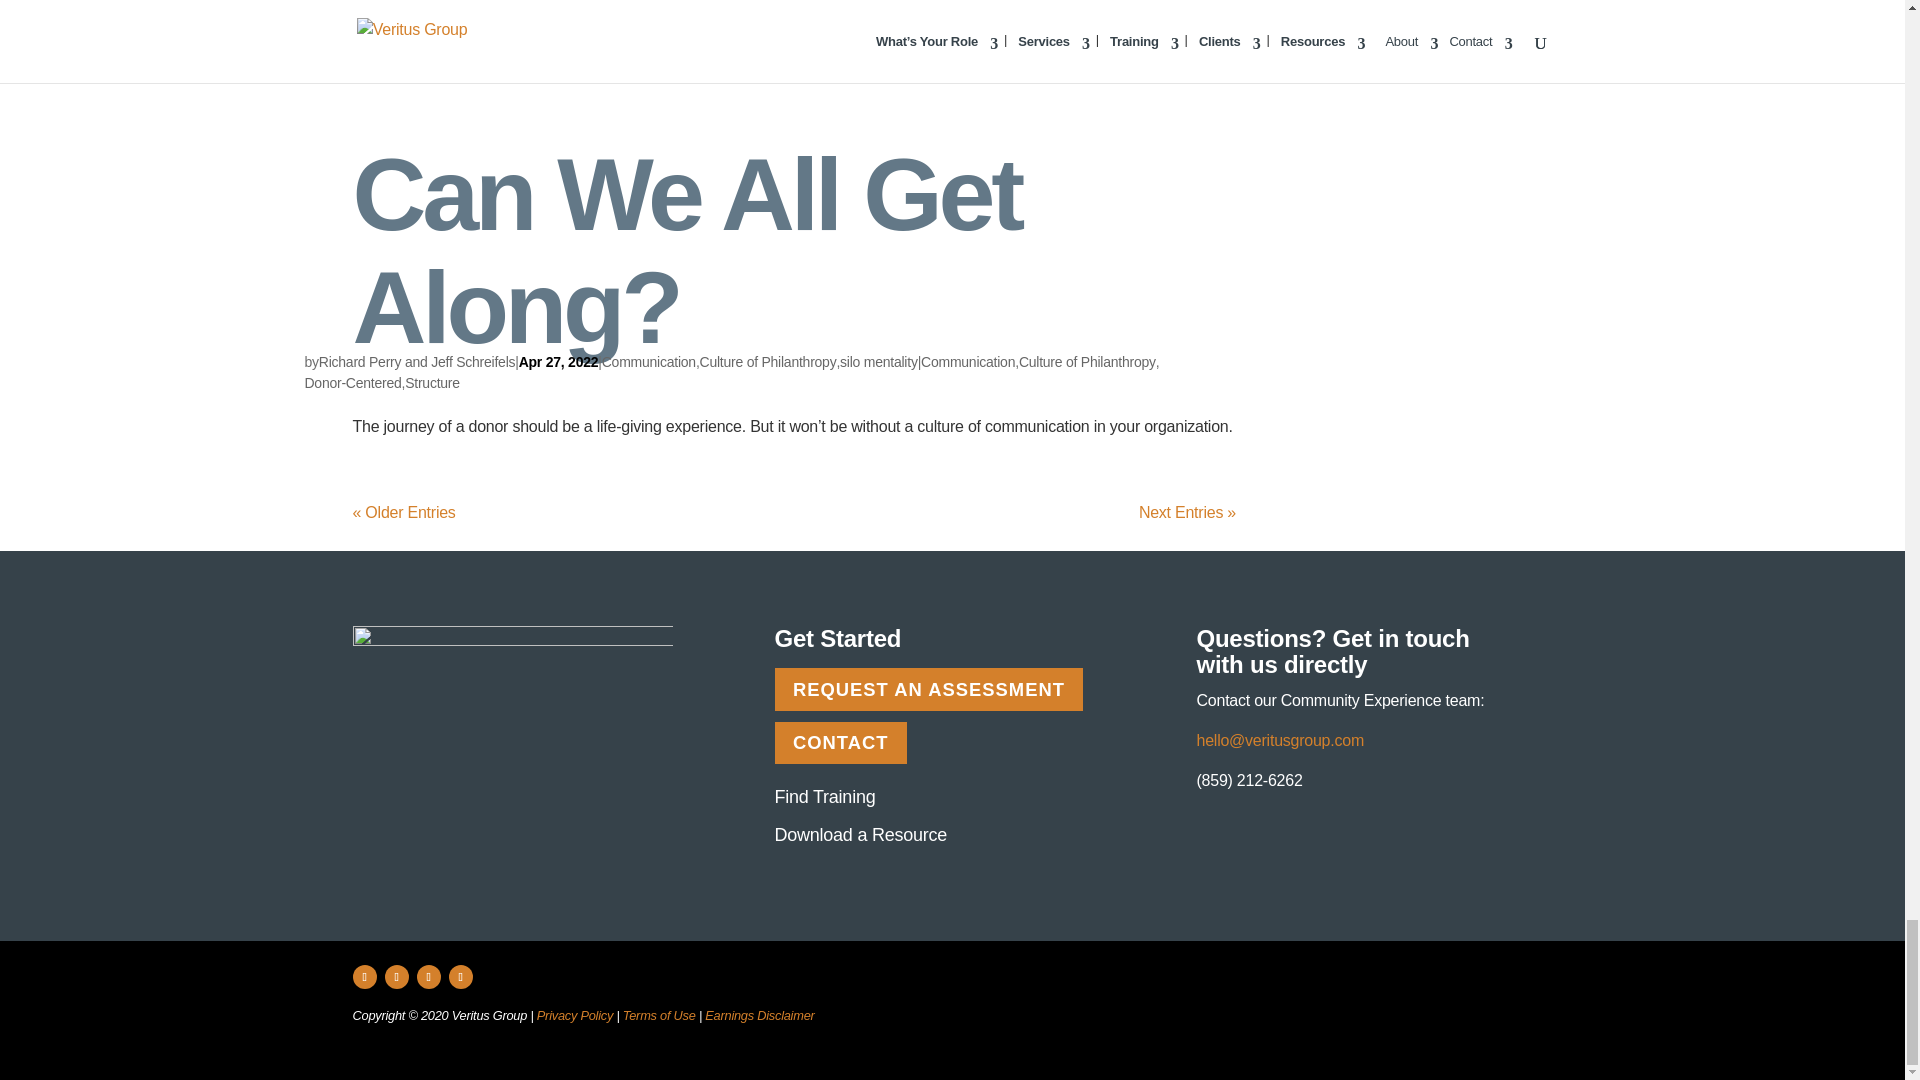  Describe the element at coordinates (460, 977) in the screenshot. I see `Follow on Youtube` at that location.